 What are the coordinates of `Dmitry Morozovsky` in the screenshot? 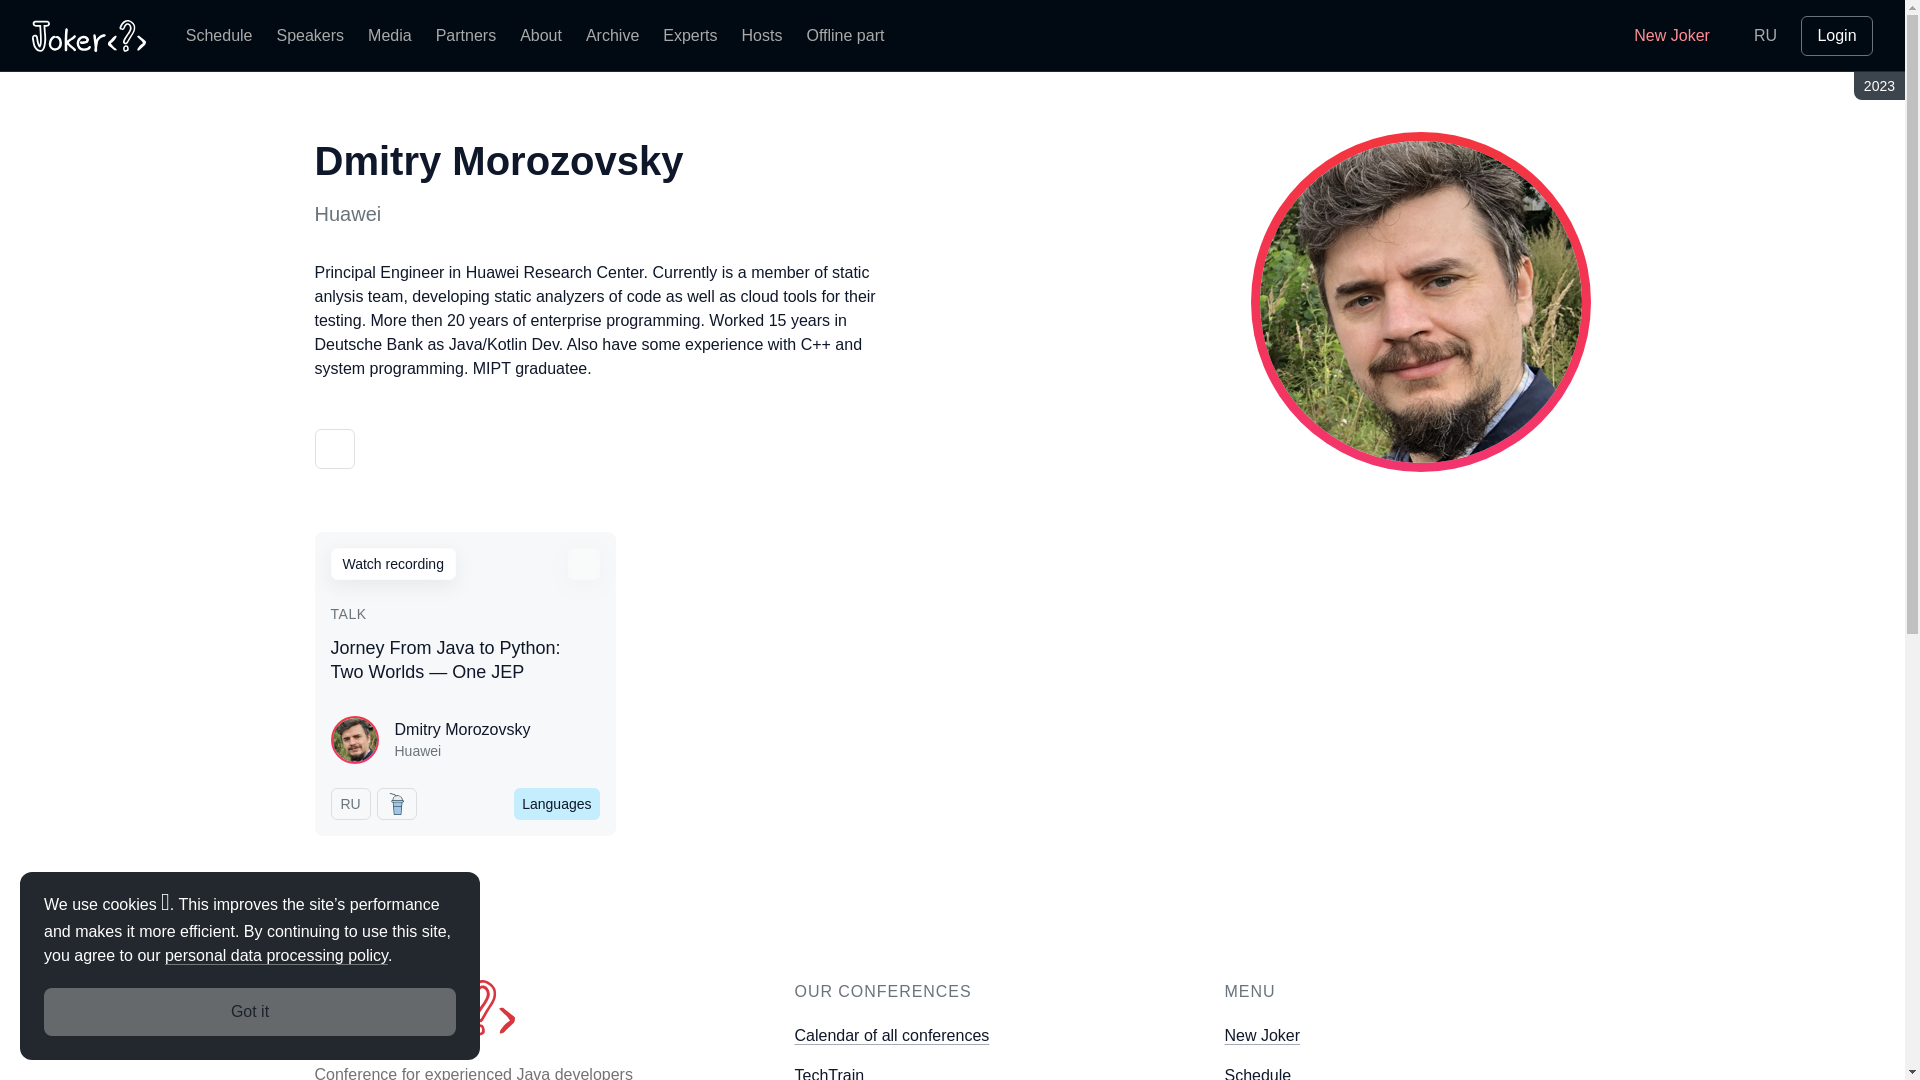 It's located at (461, 730).